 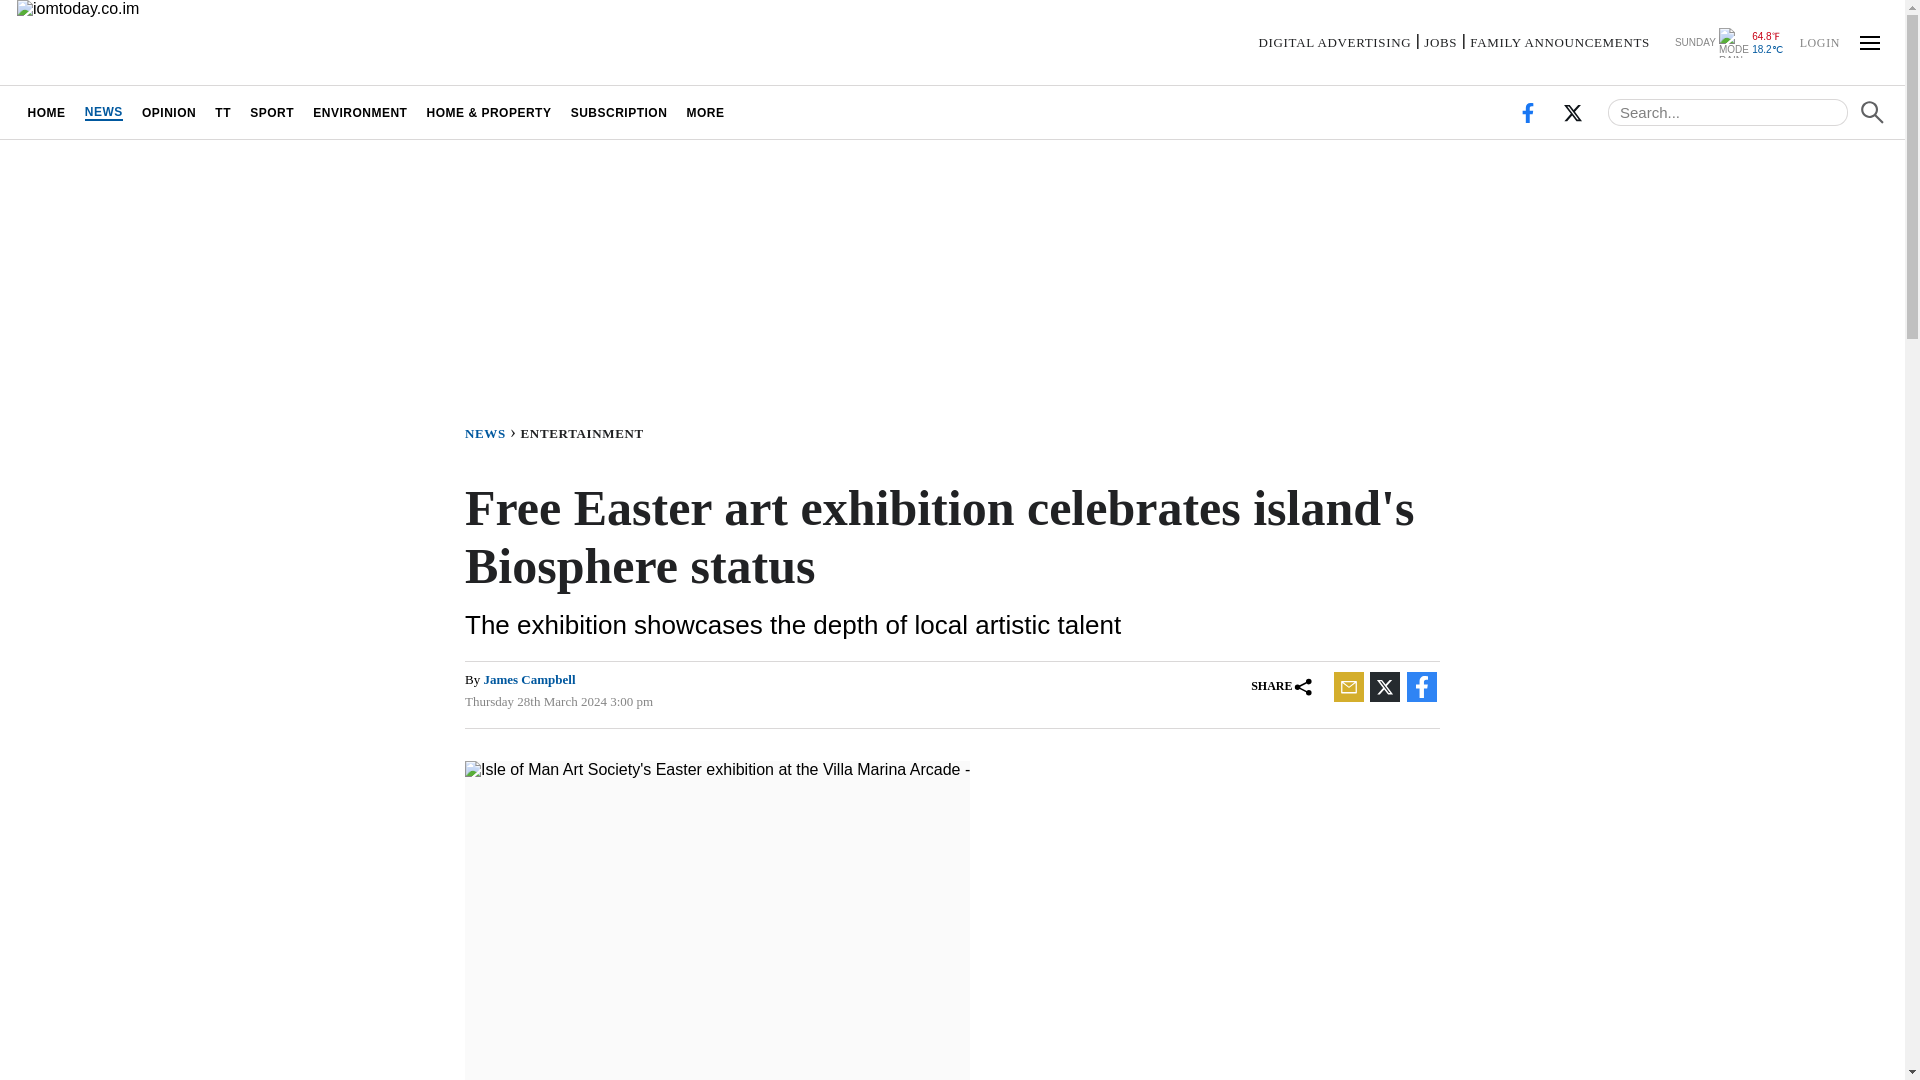 I want to click on OPINION, so click(x=168, y=112).